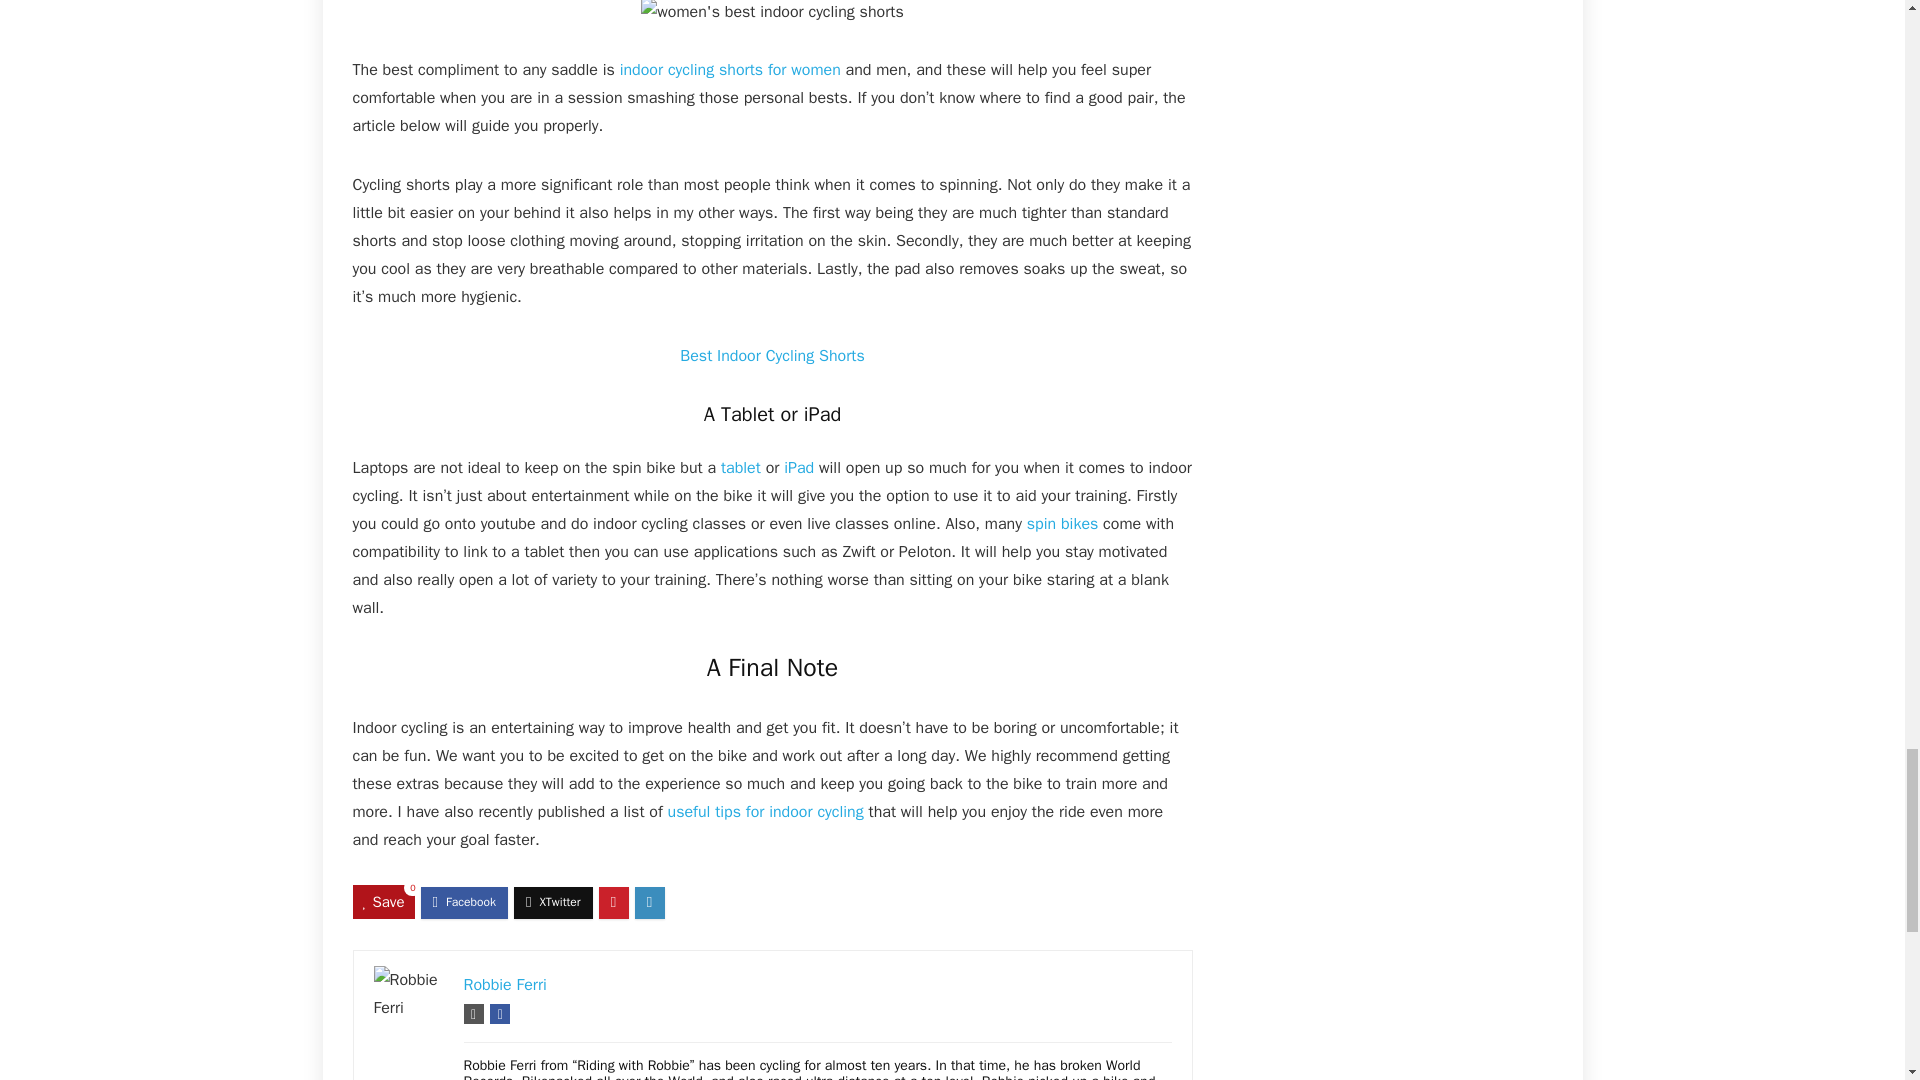 Image resolution: width=1920 pixels, height=1080 pixels. What do you see at coordinates (772, 356) in the screenshot?
I see `Best Indoor Cycling Shorts` at bounding box center [772, 356].